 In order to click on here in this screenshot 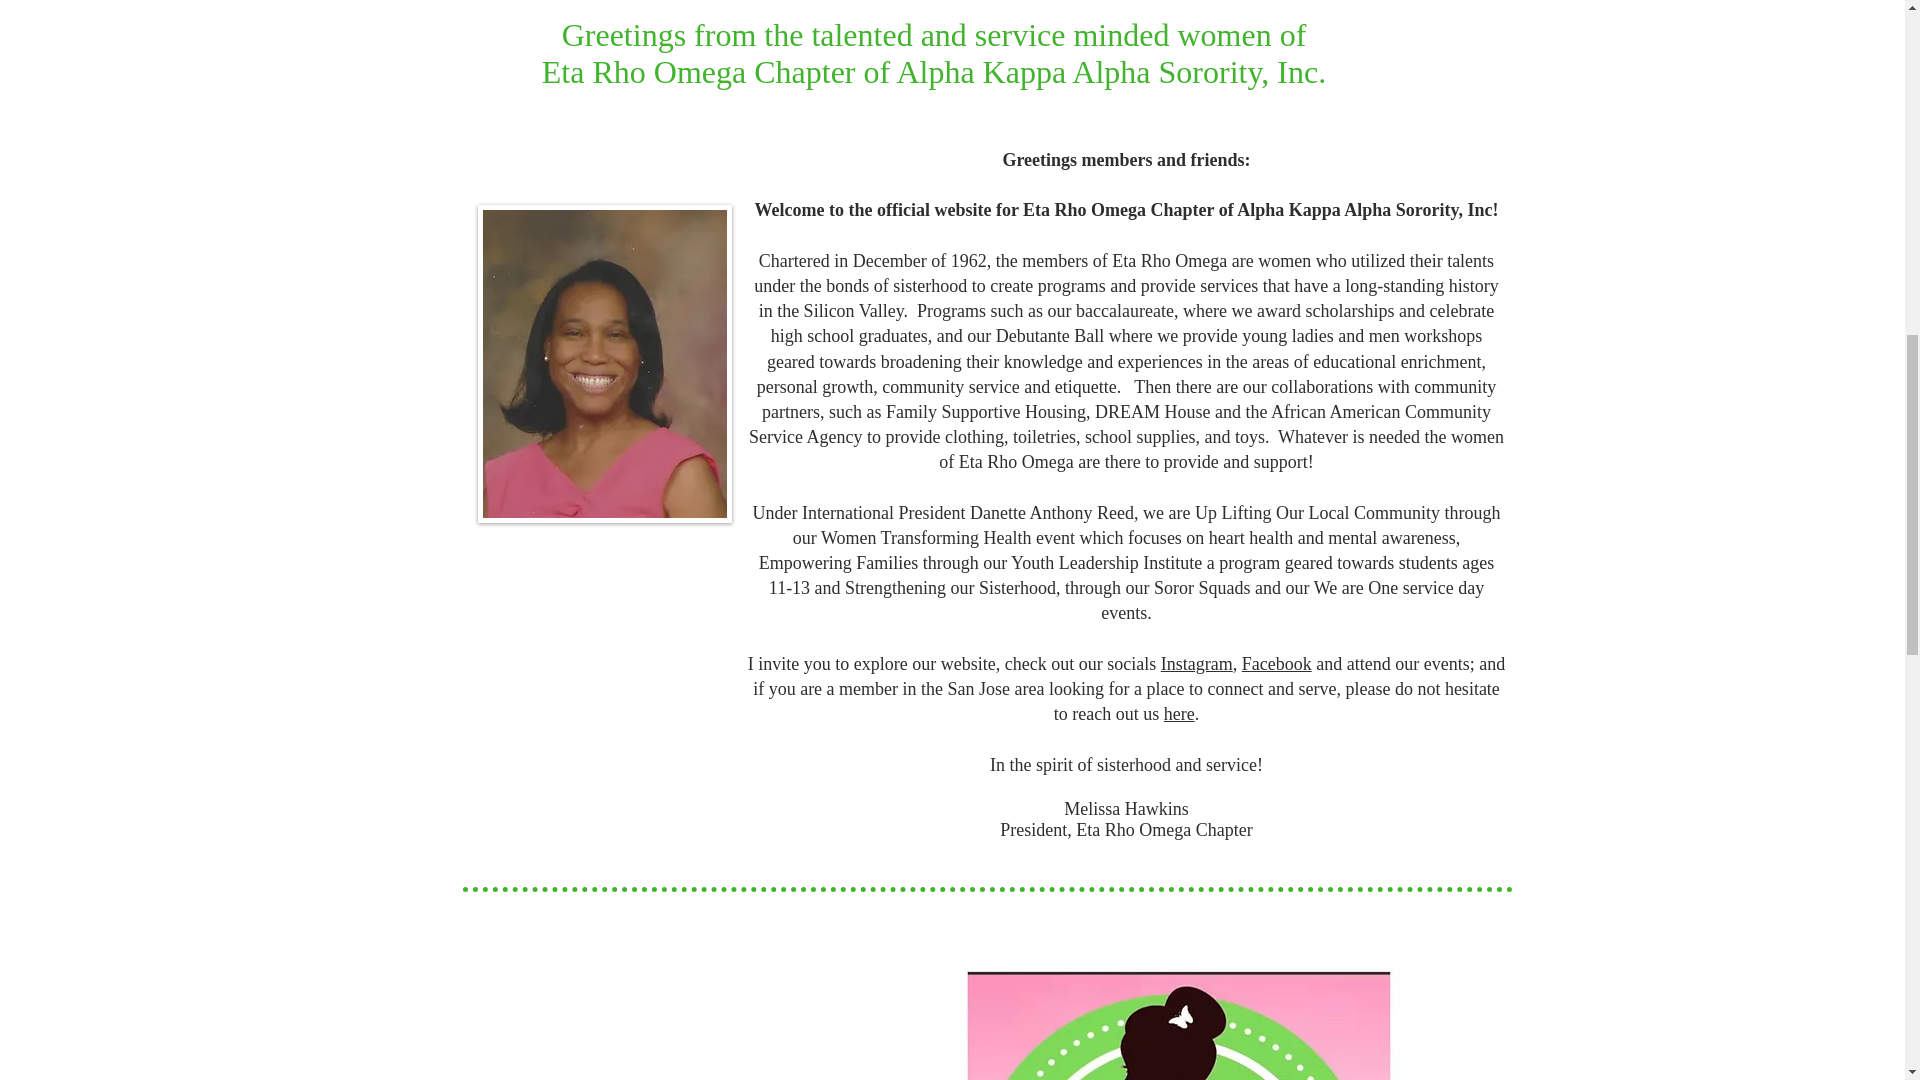, I will do `click(1178, 714)`.